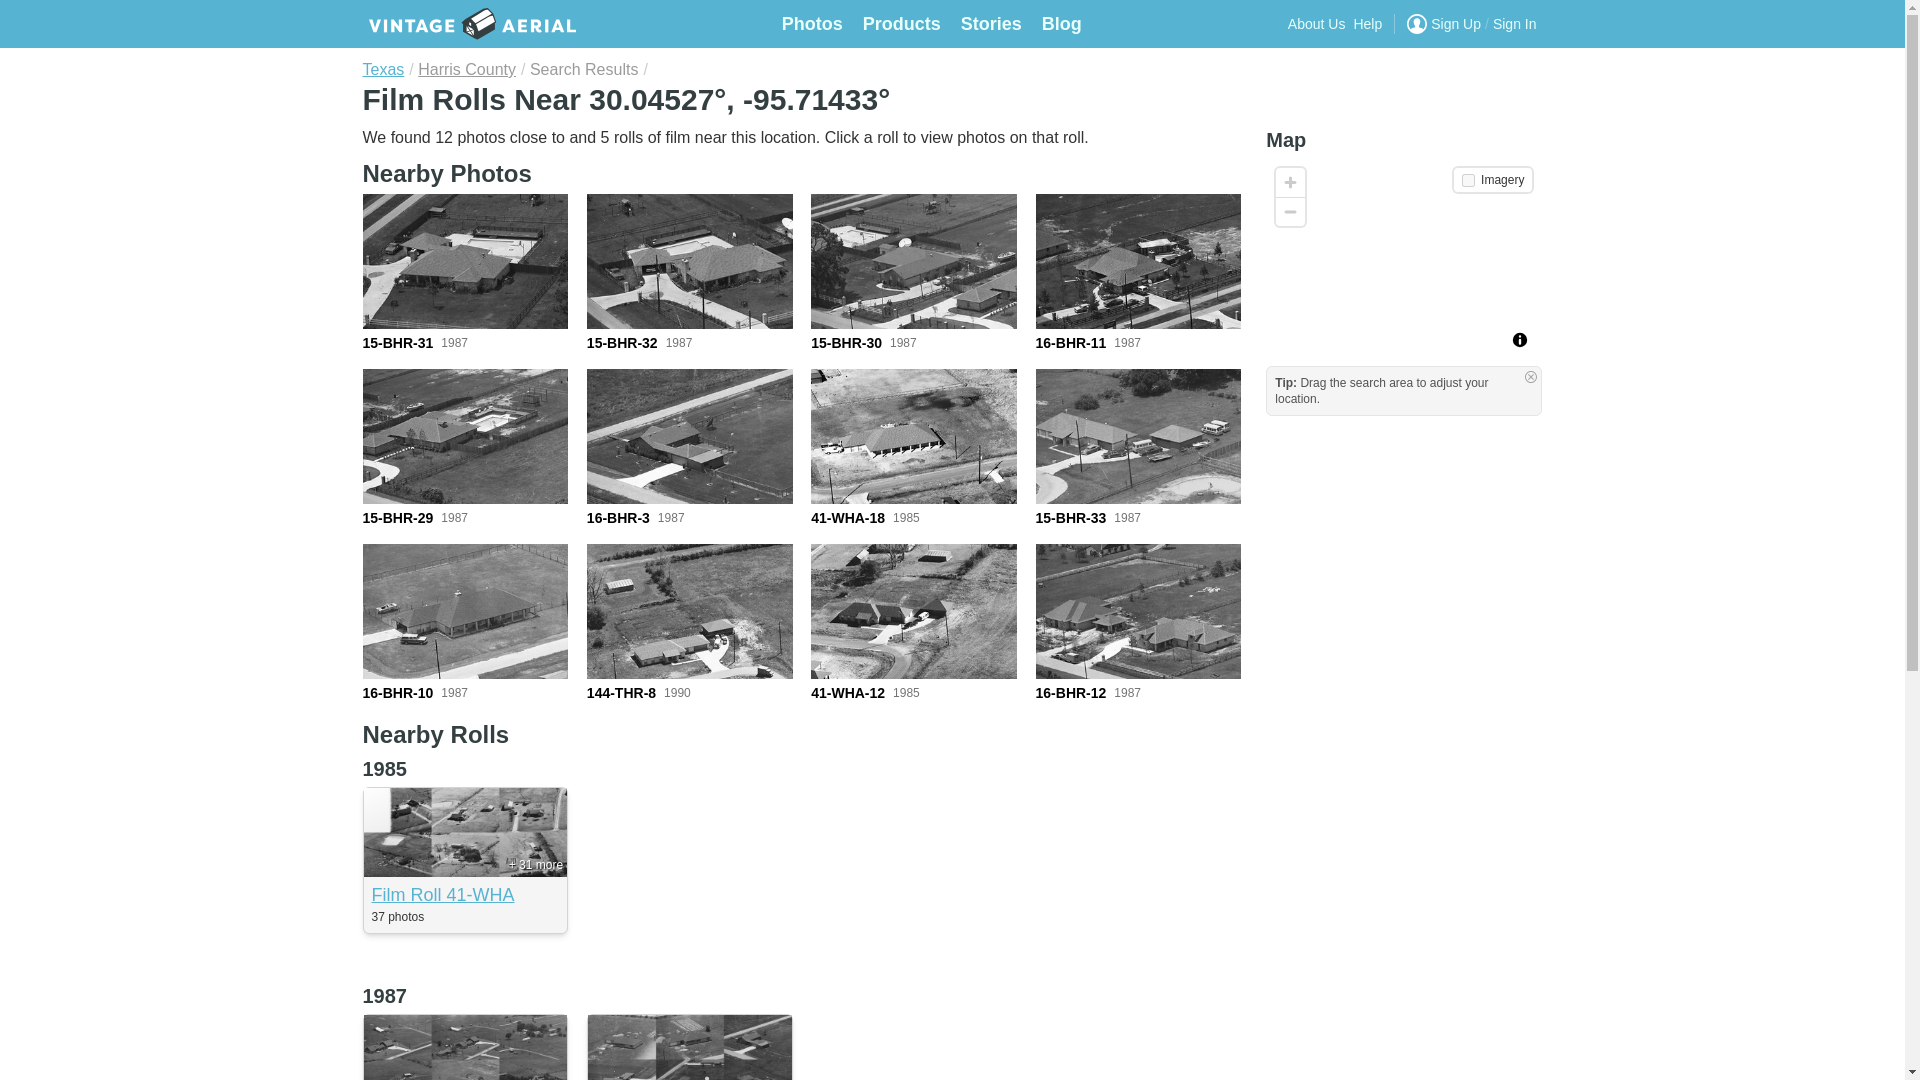 The height and width of the screenshot is (1080, 1920). Describe the element at coordinates (1368, 24) in the screenshot. I see `Help` at that location.